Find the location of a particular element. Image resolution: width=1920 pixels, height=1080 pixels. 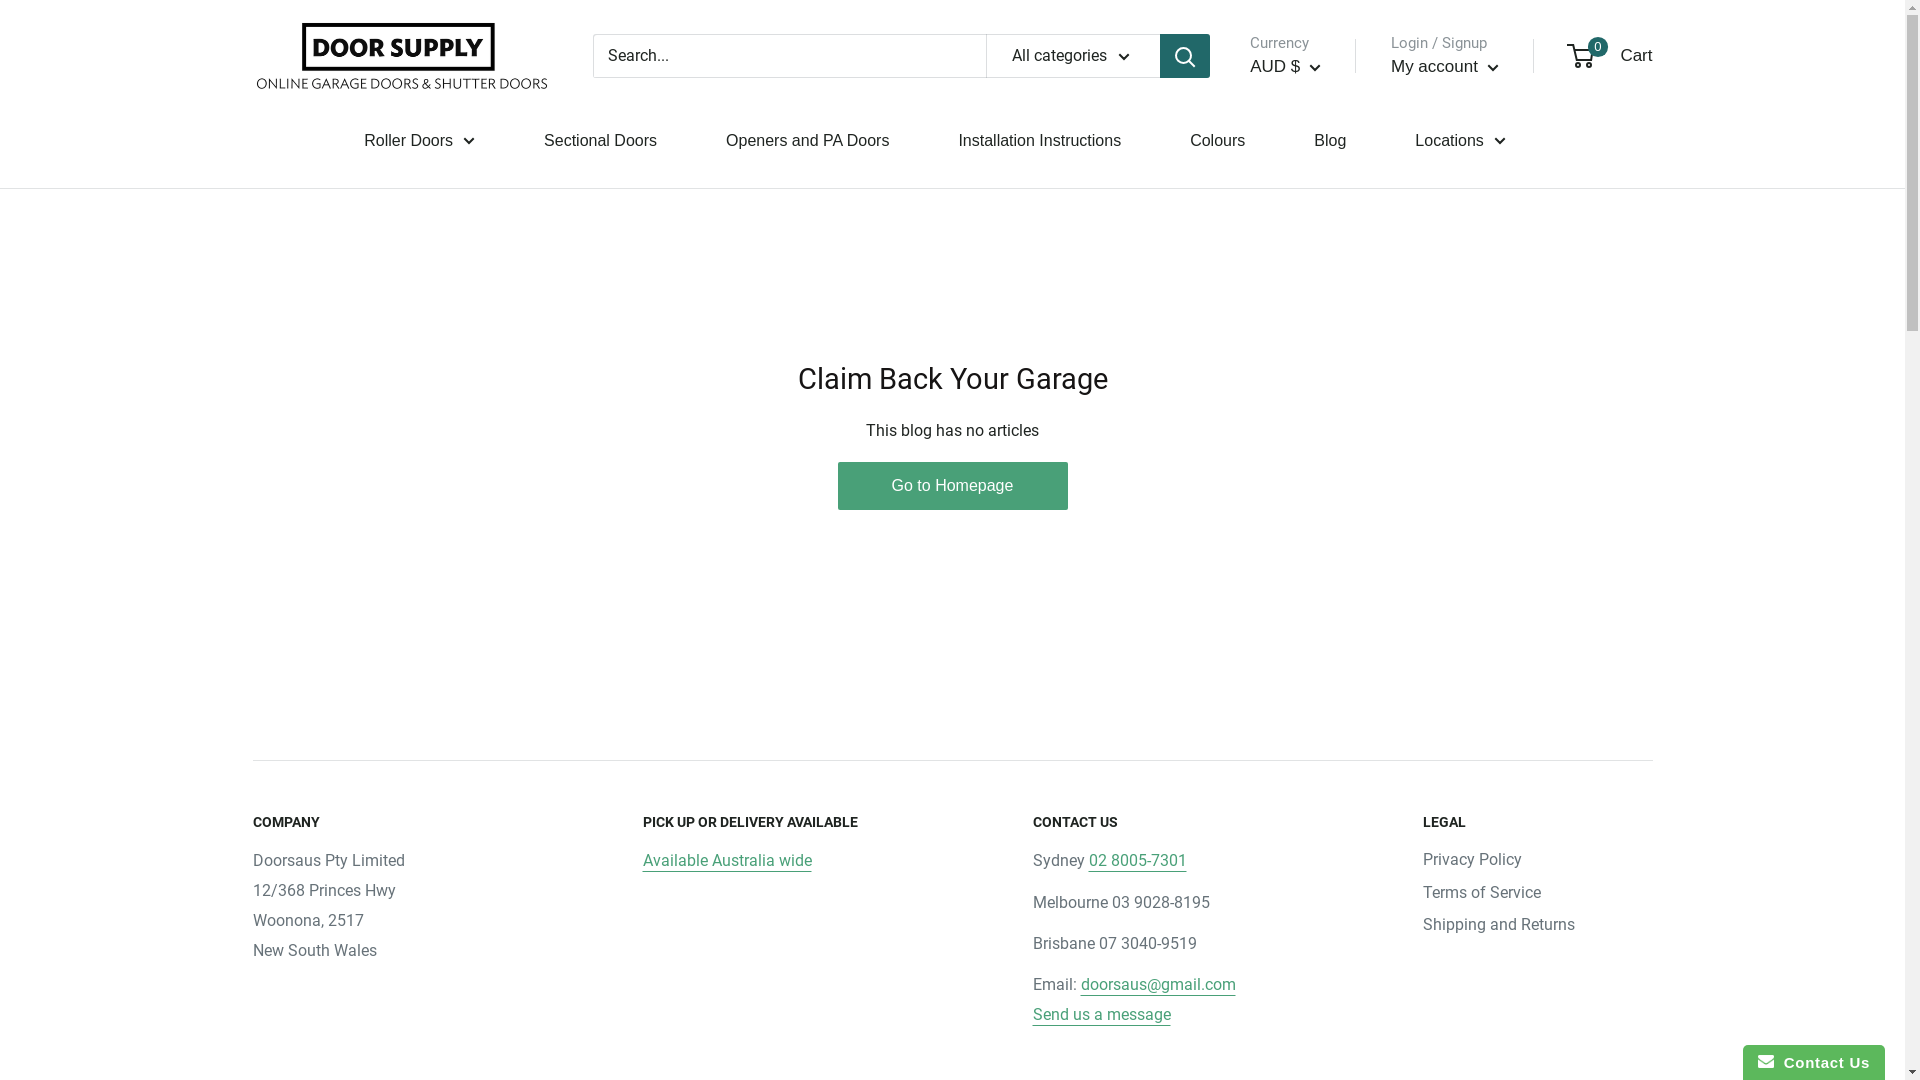

VND is located at coordinates (304, 714).